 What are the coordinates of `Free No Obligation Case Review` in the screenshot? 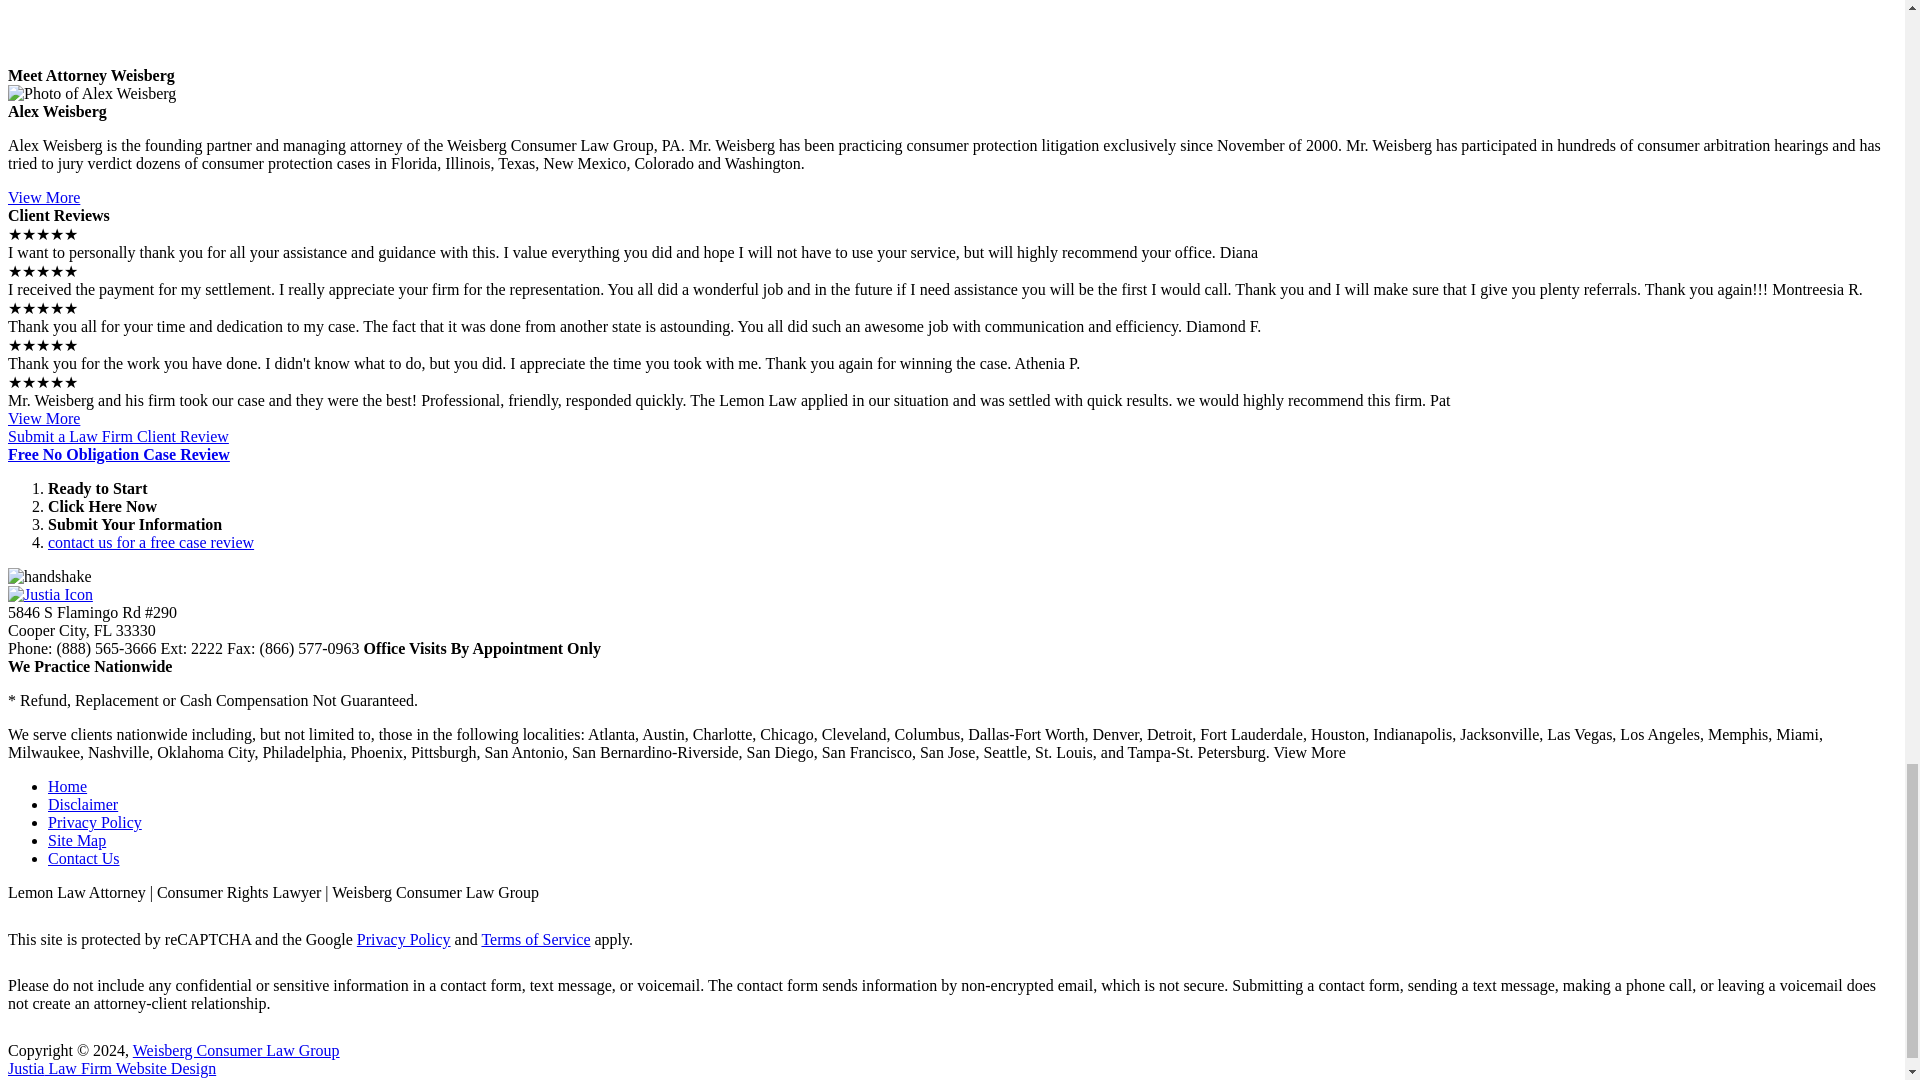 It's located at (118, 454).